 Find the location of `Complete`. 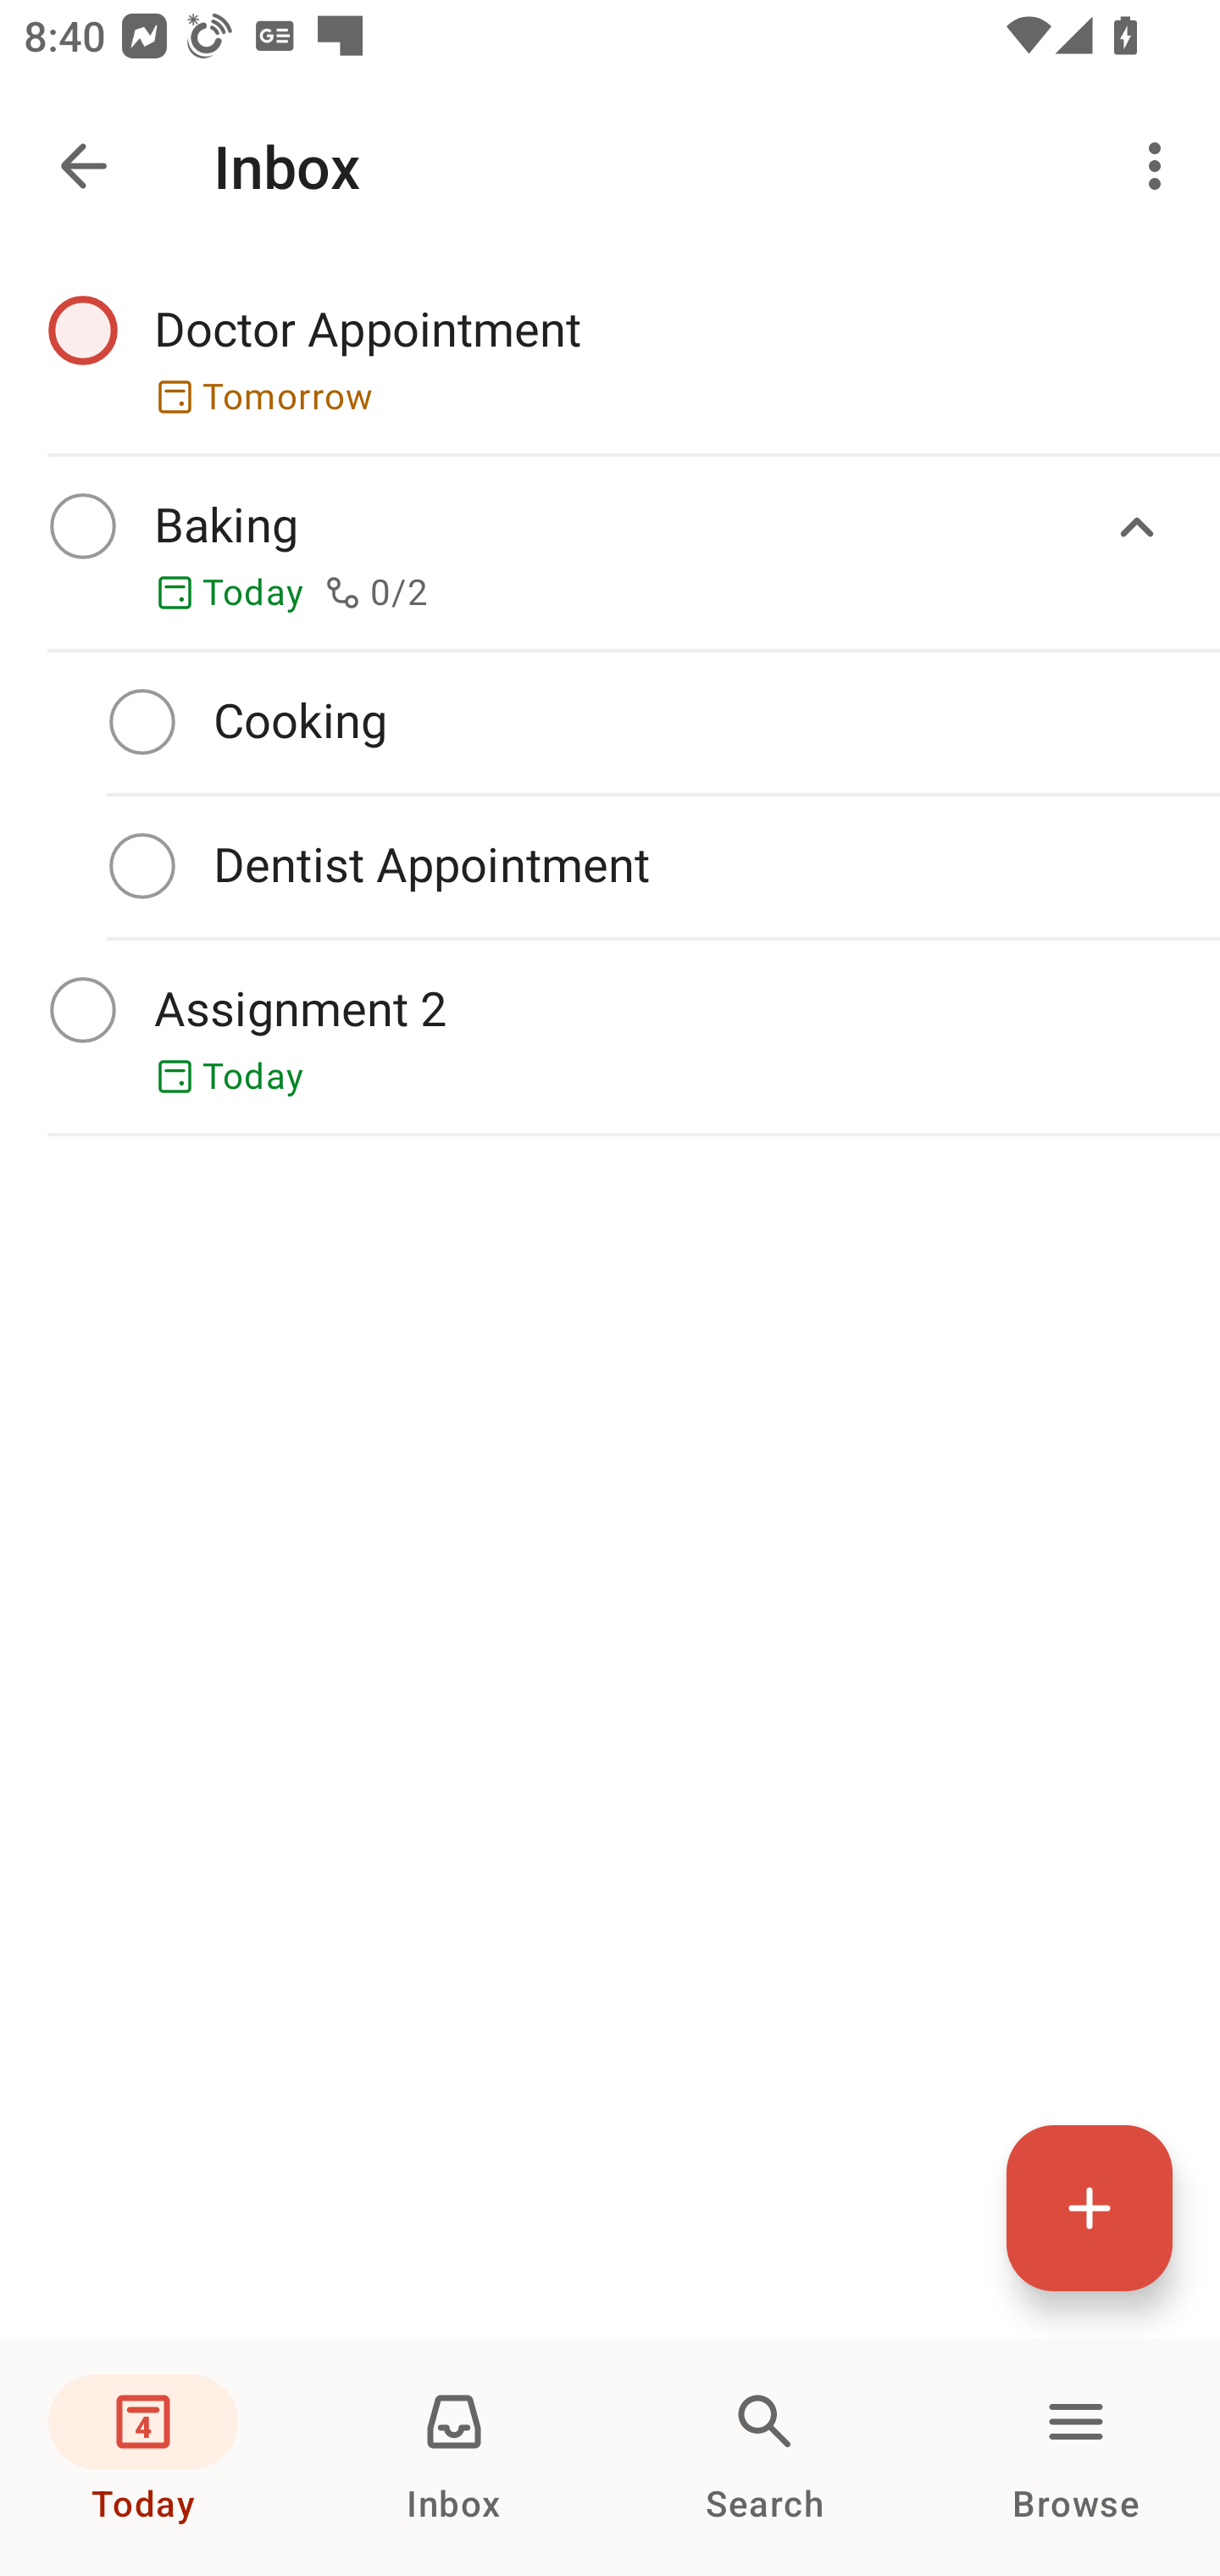

Complete is located at coordinates (82, 329).